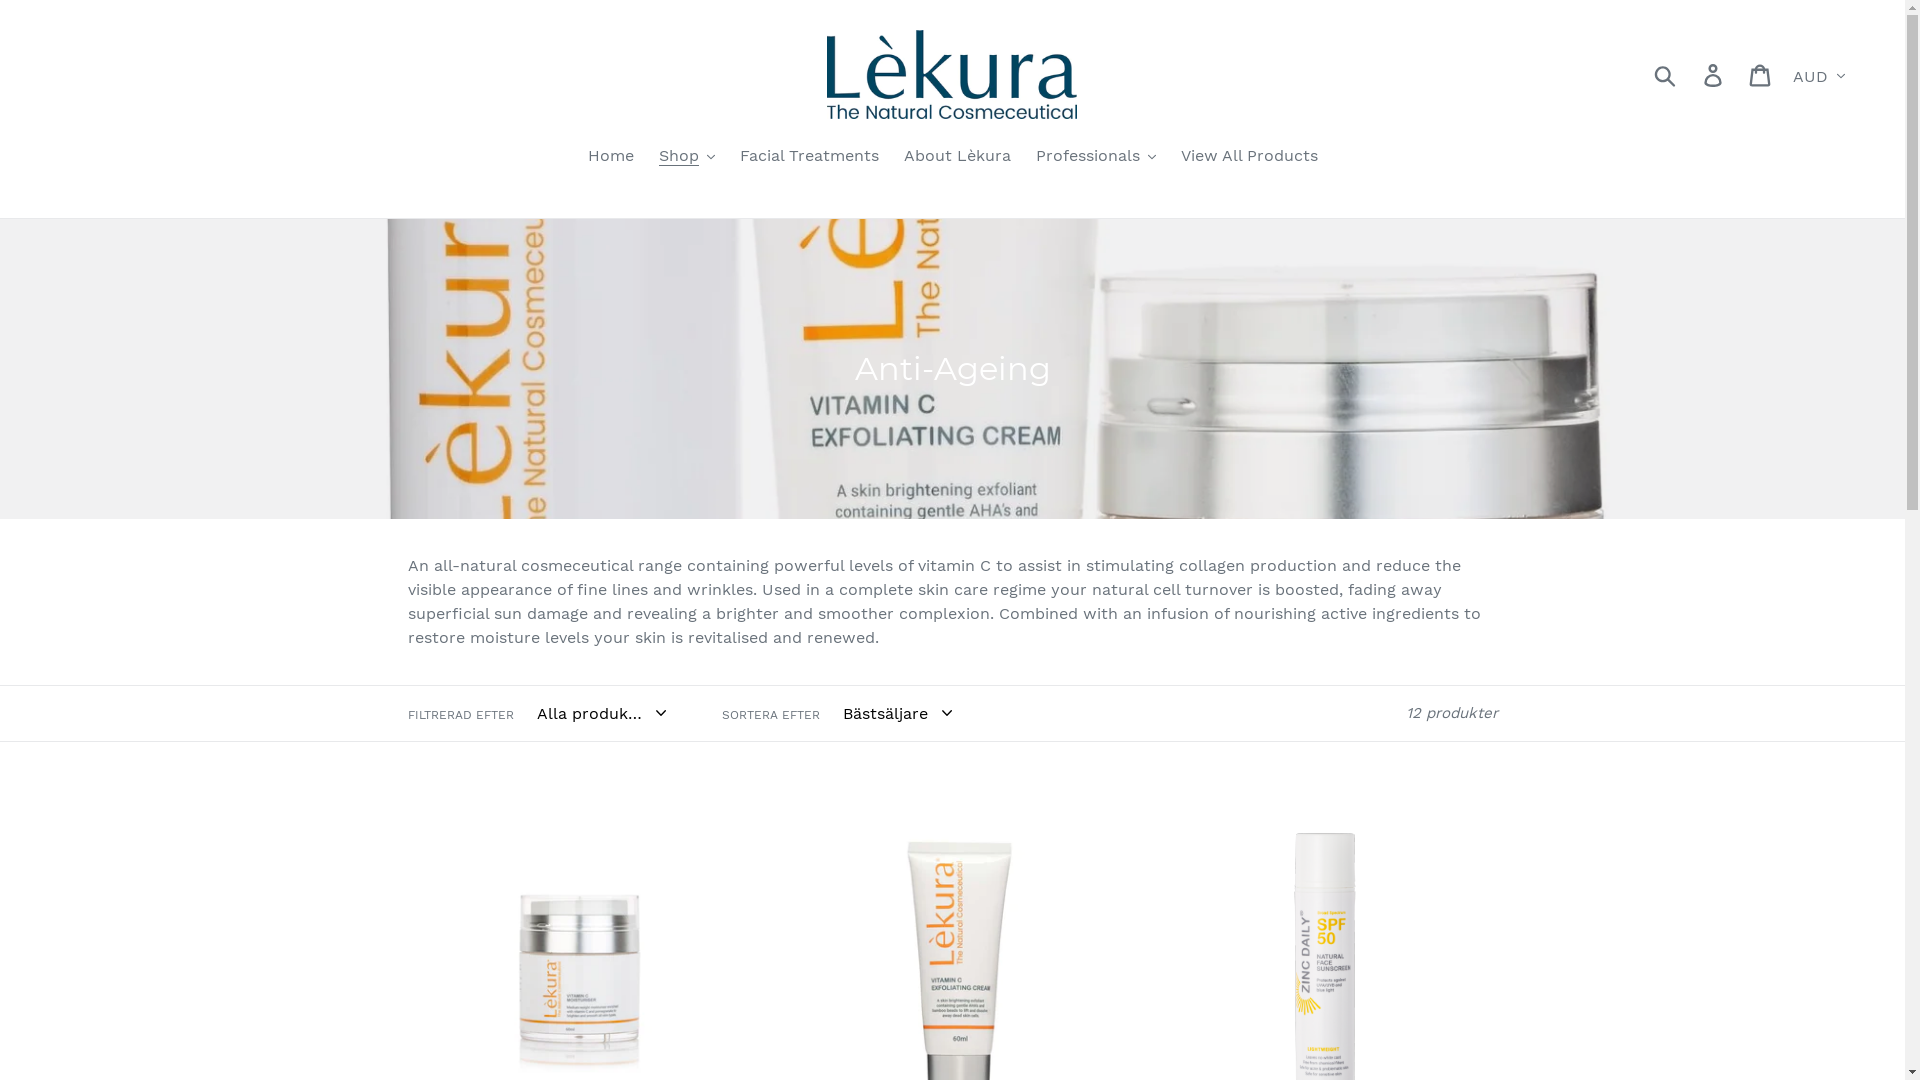 The image size is (1920, 1080). I want to click on Skicka, so click(1666, 74).